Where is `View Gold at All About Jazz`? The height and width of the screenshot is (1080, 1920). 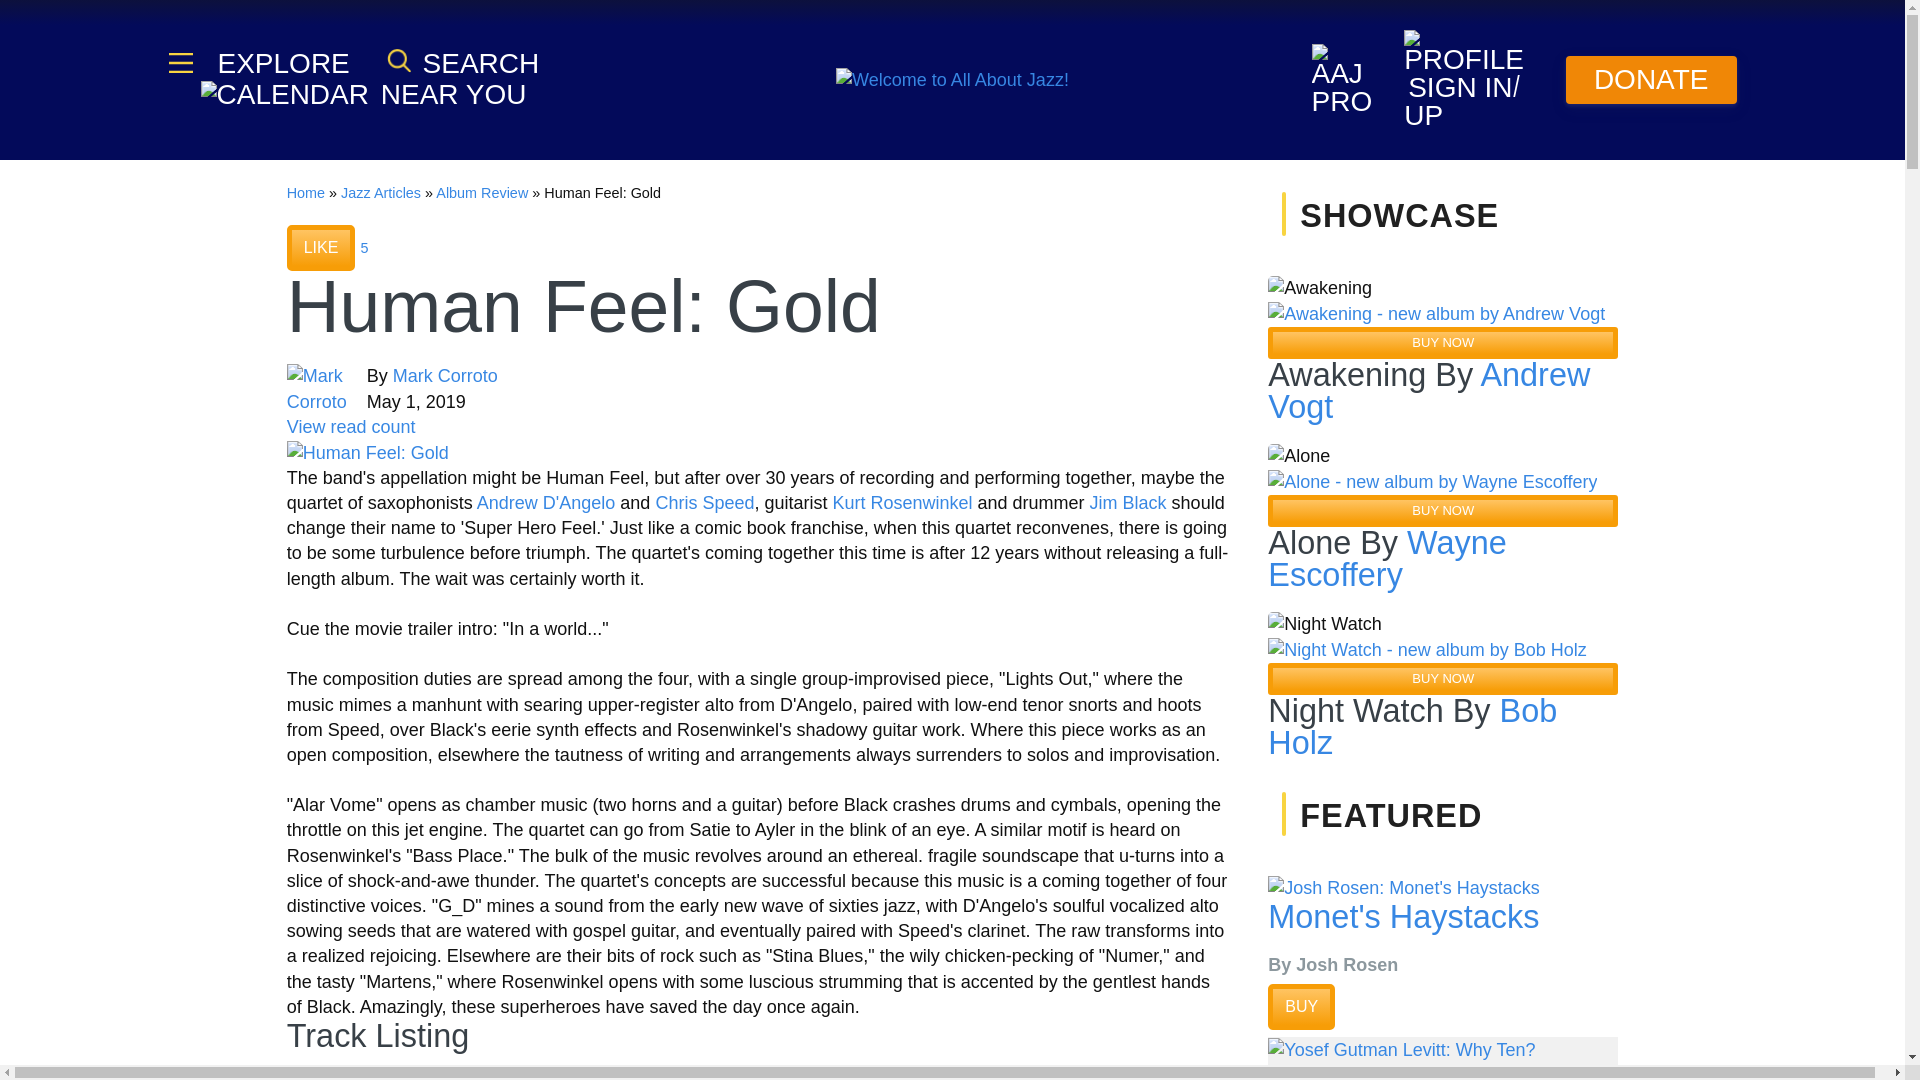
View Gold at All About Jazz is located at coordinates (368, 452).